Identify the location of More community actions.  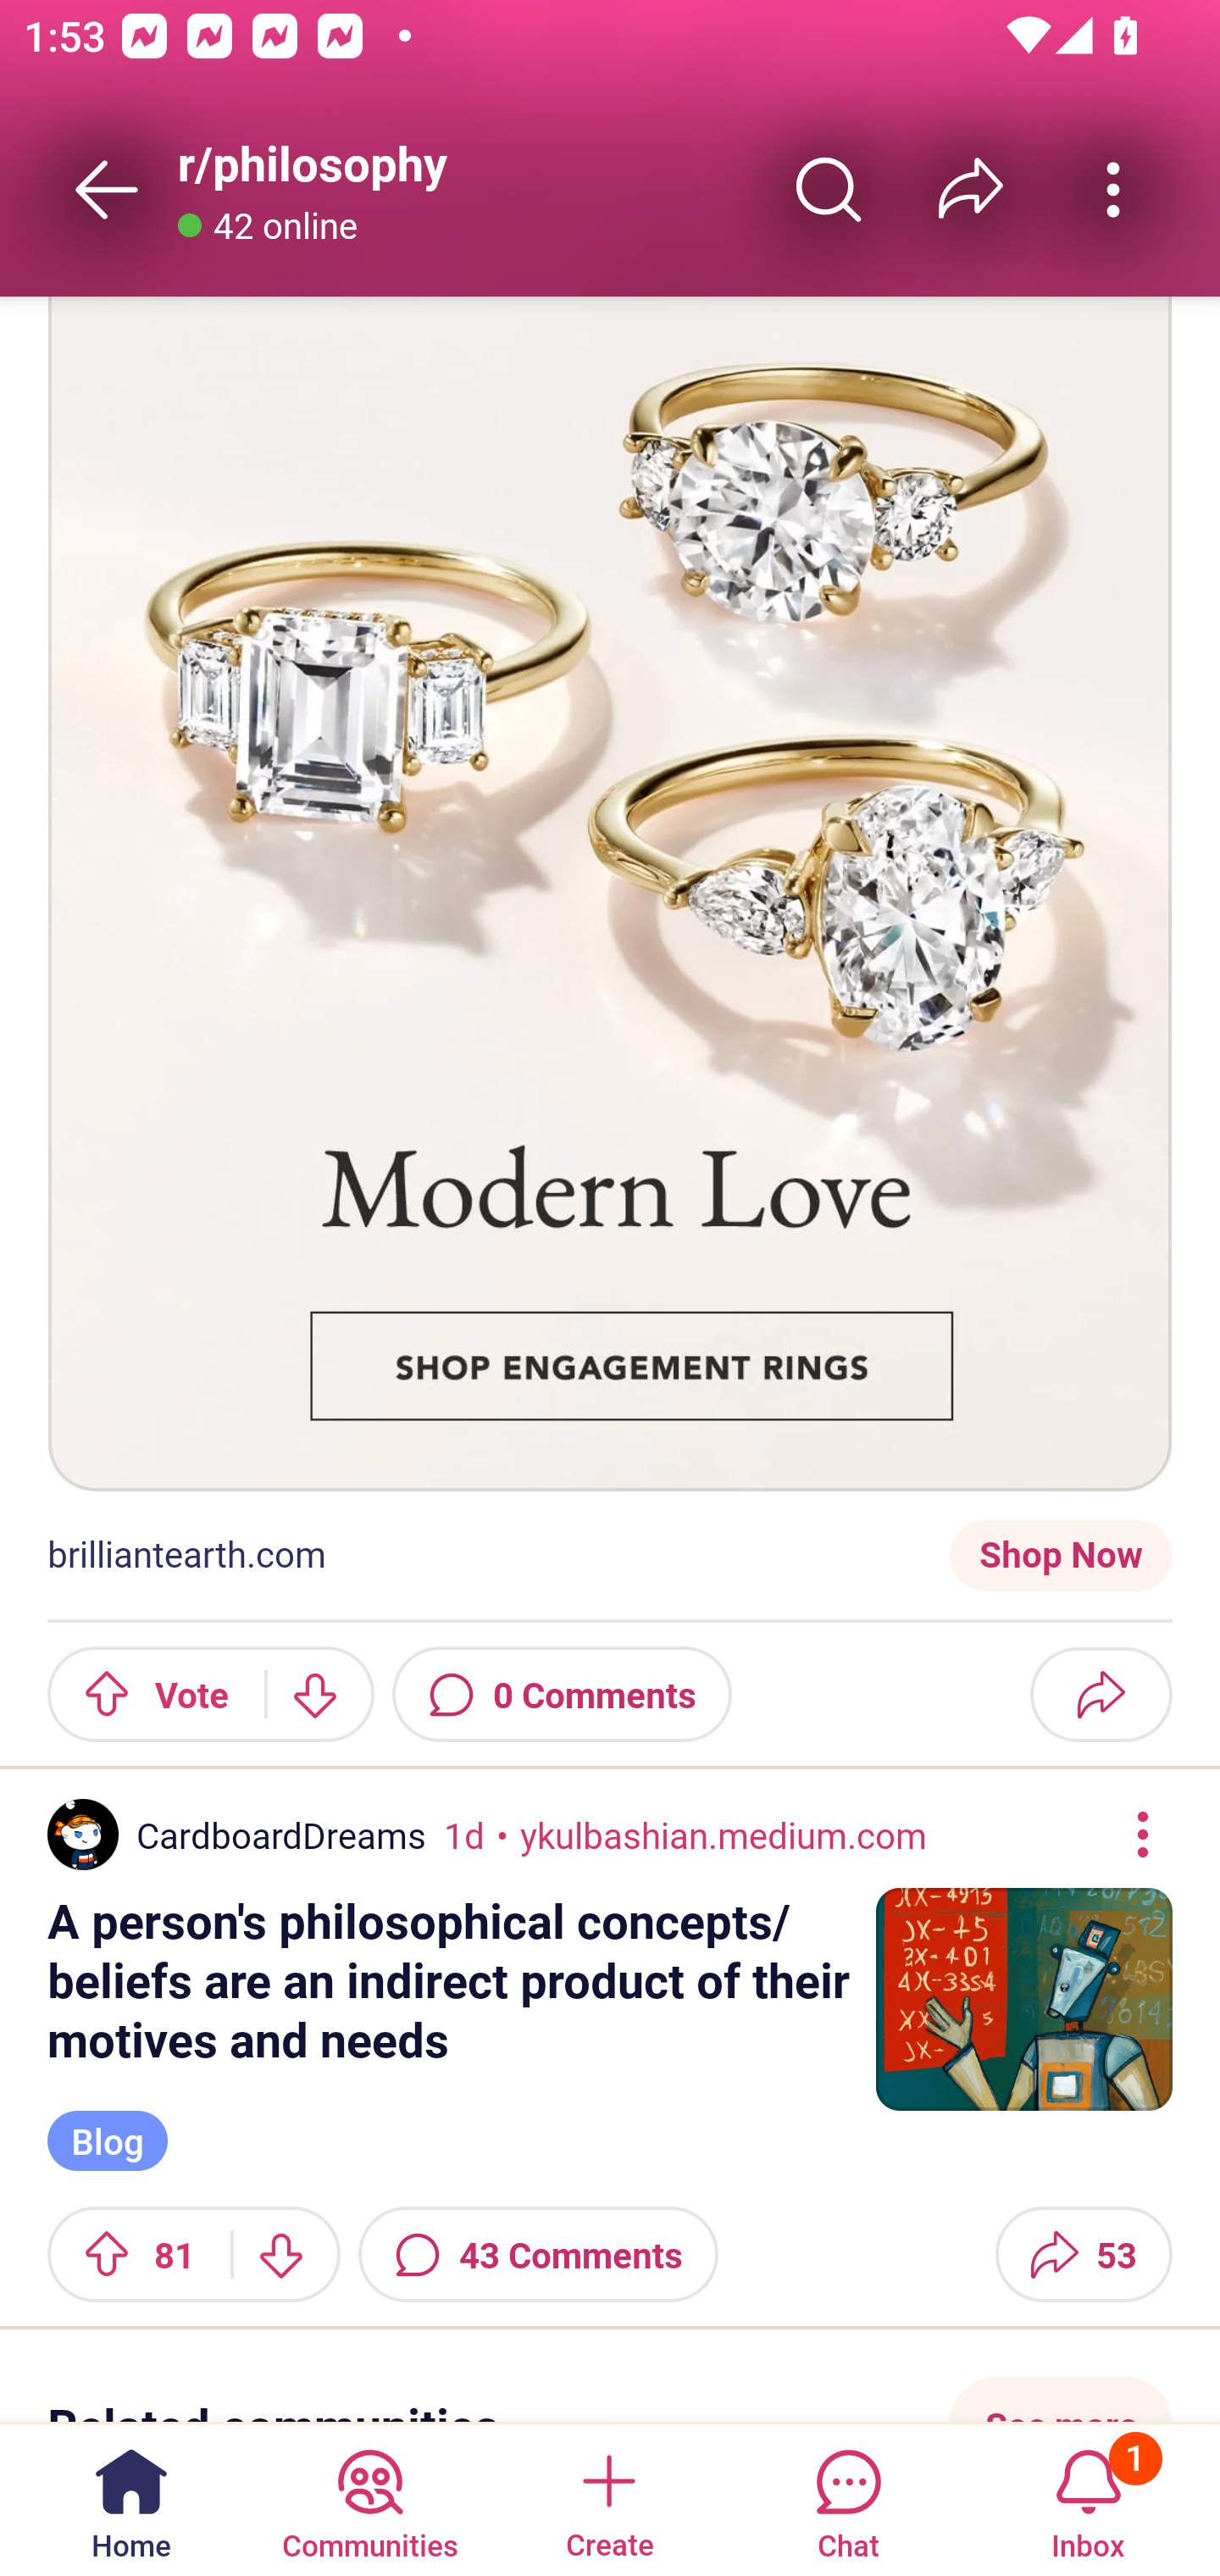
(1113, 189).